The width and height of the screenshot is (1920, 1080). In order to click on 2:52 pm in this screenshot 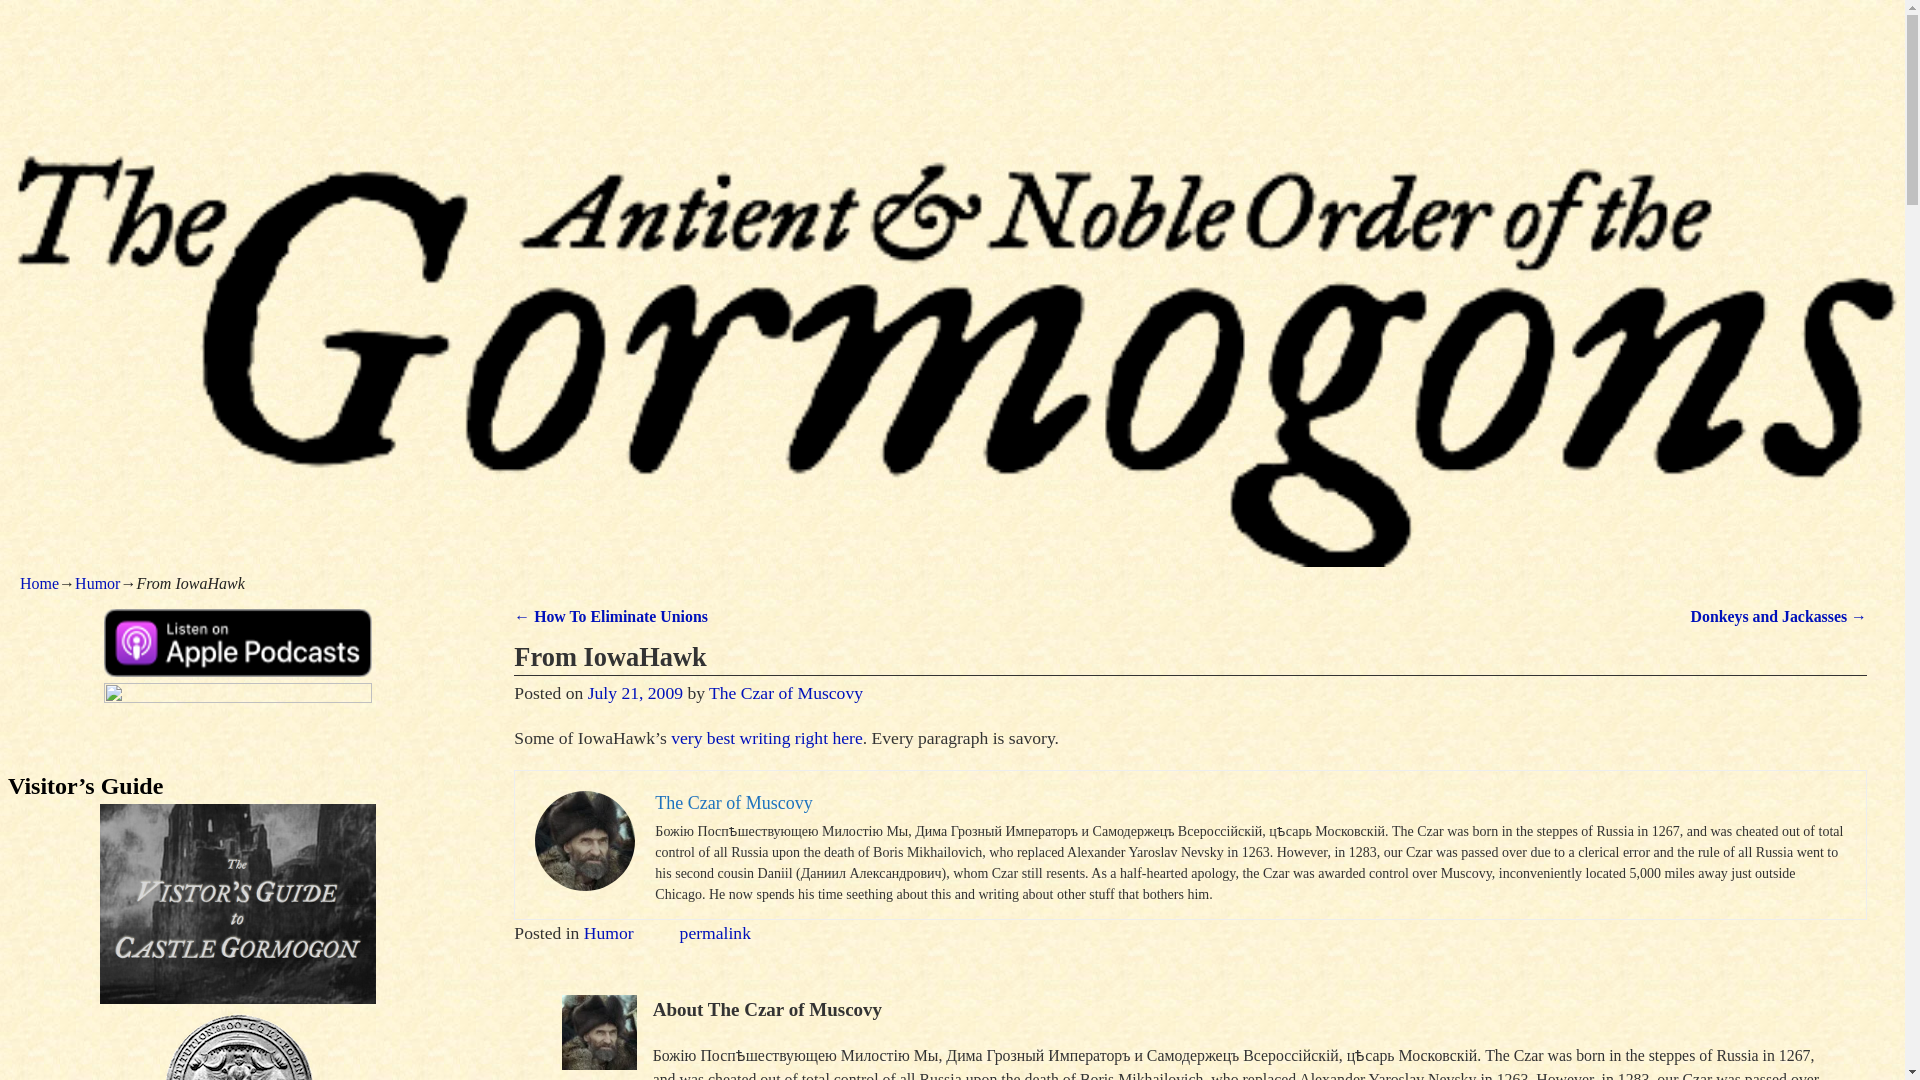, I will do `click(635, 692)`.